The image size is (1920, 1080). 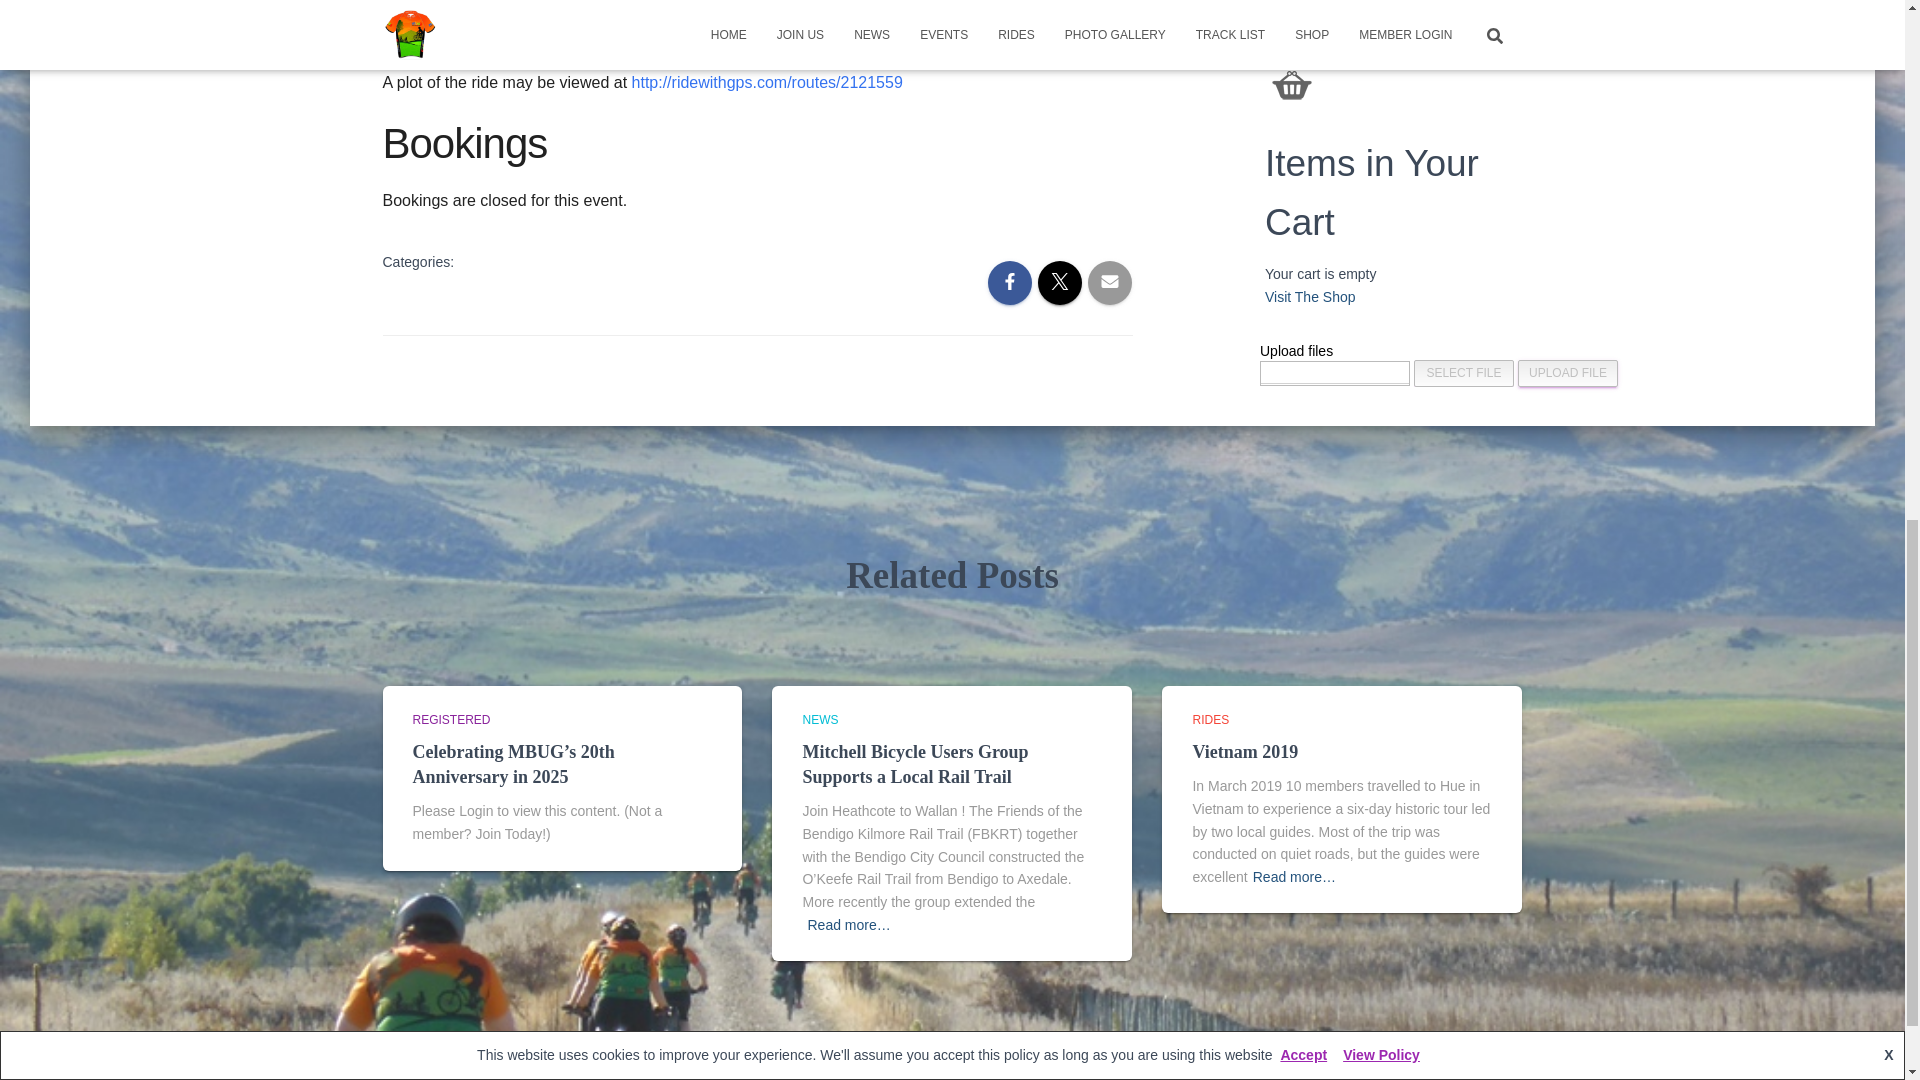 What do you see at coordinates (1568, 372) in the screenshot?
I see `Upload File` at bounding box center [1568, 372].